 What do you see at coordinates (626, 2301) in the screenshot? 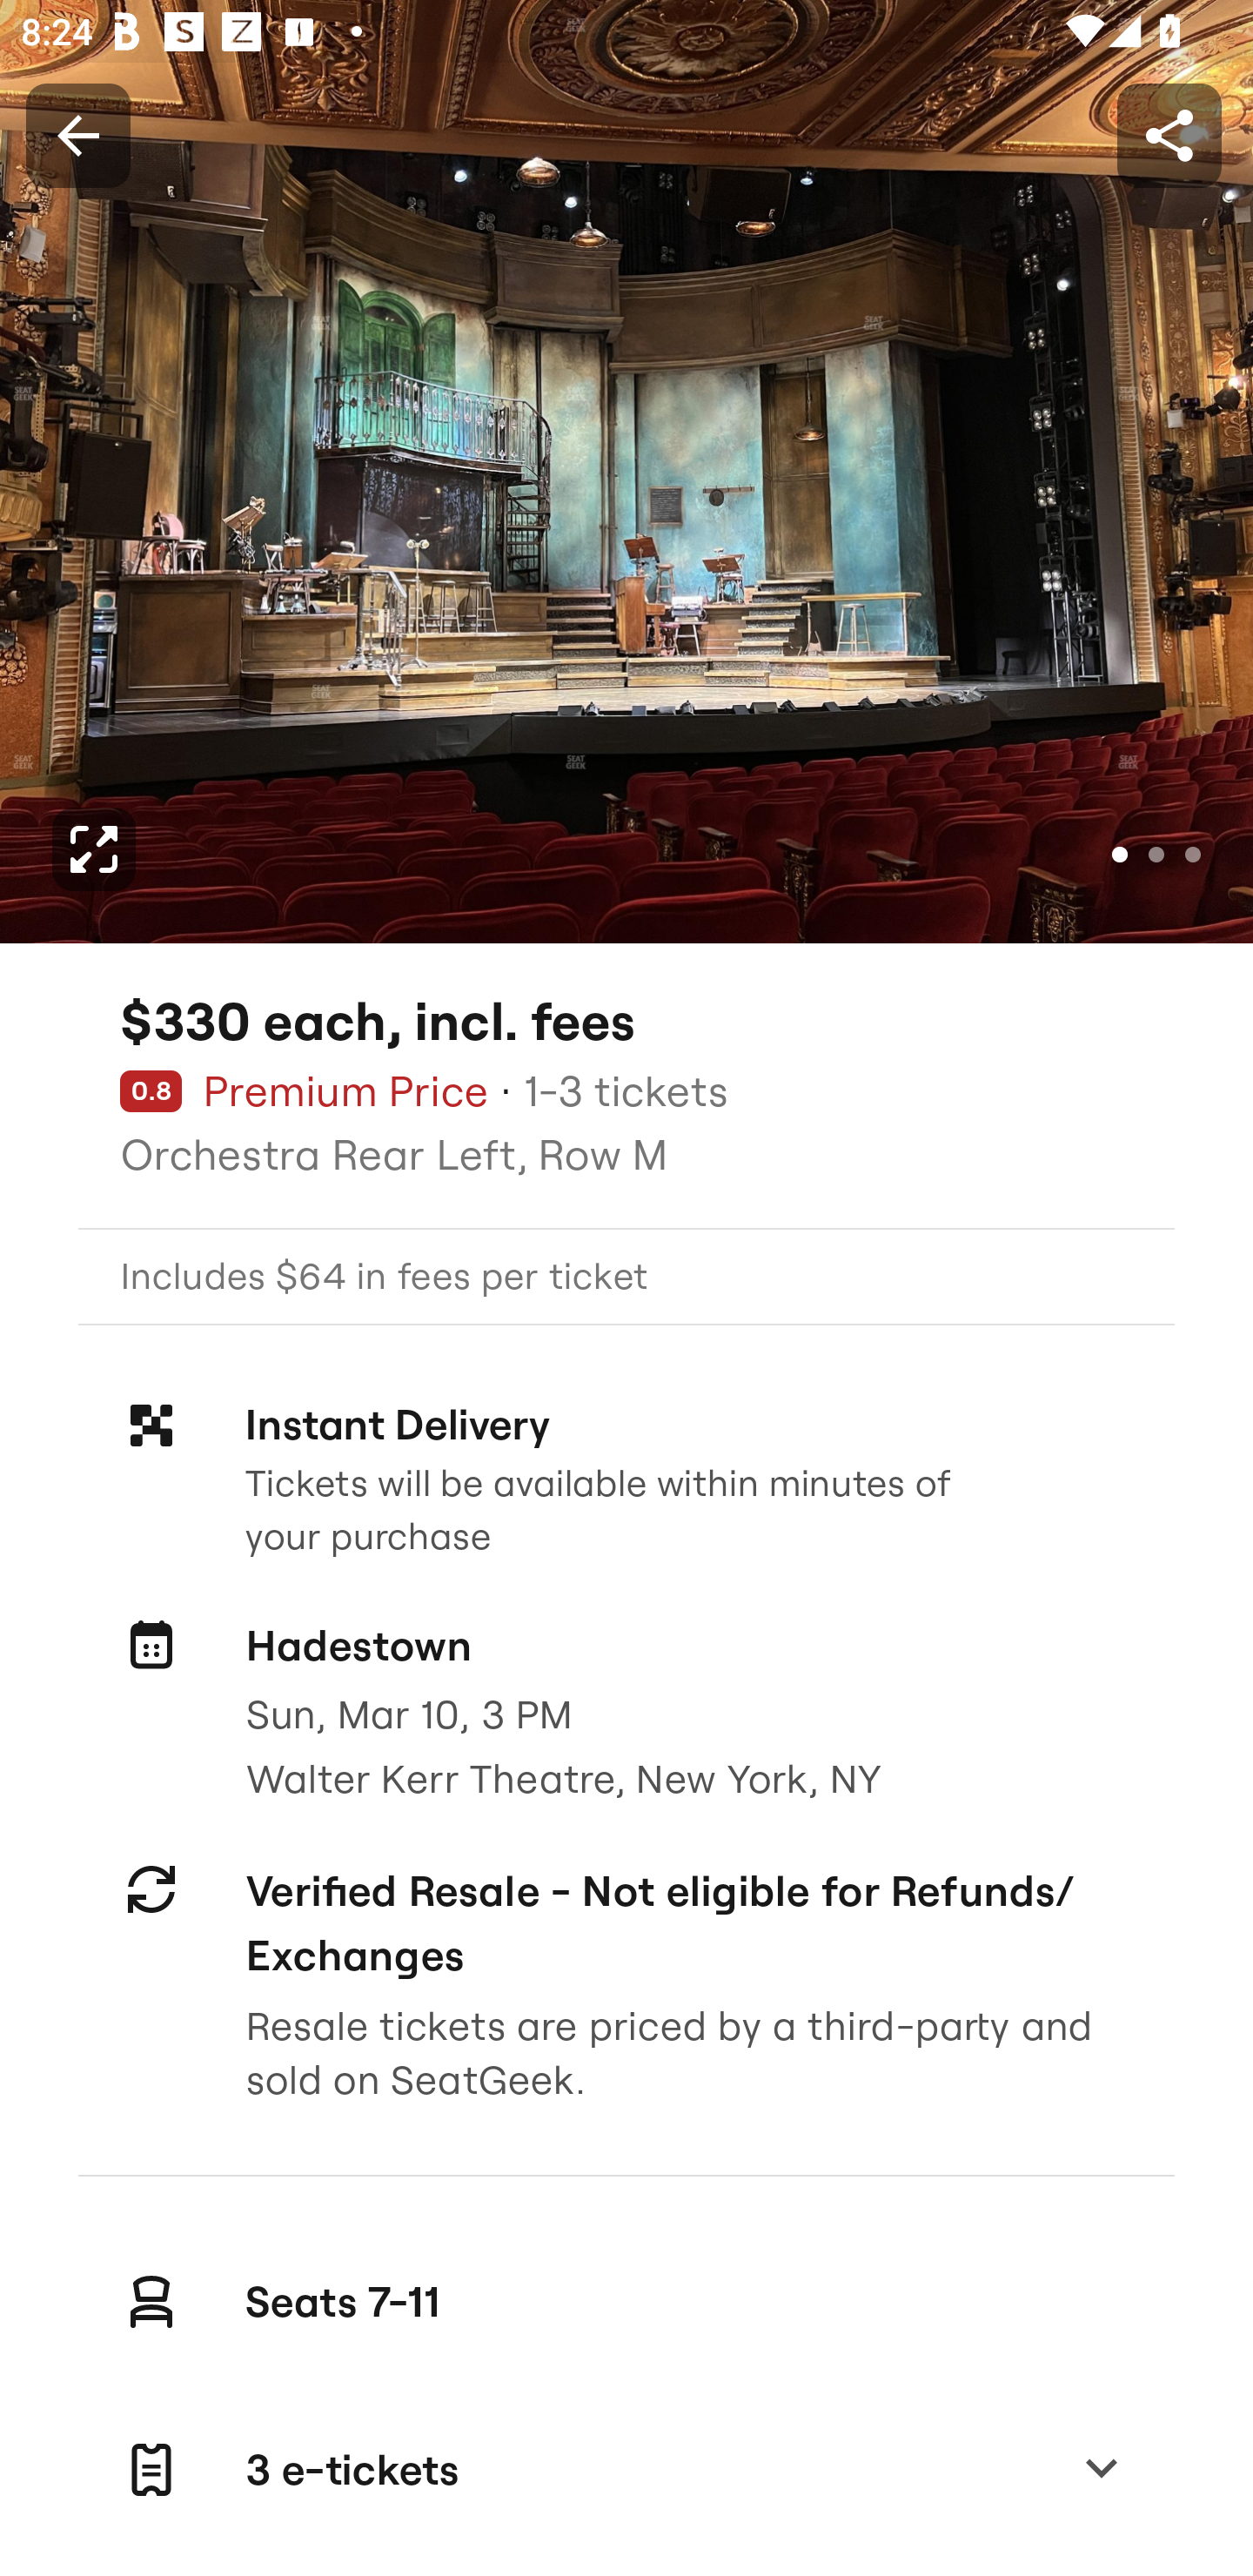
I see `Seats 7-11` at bounding box center [626, 2301].